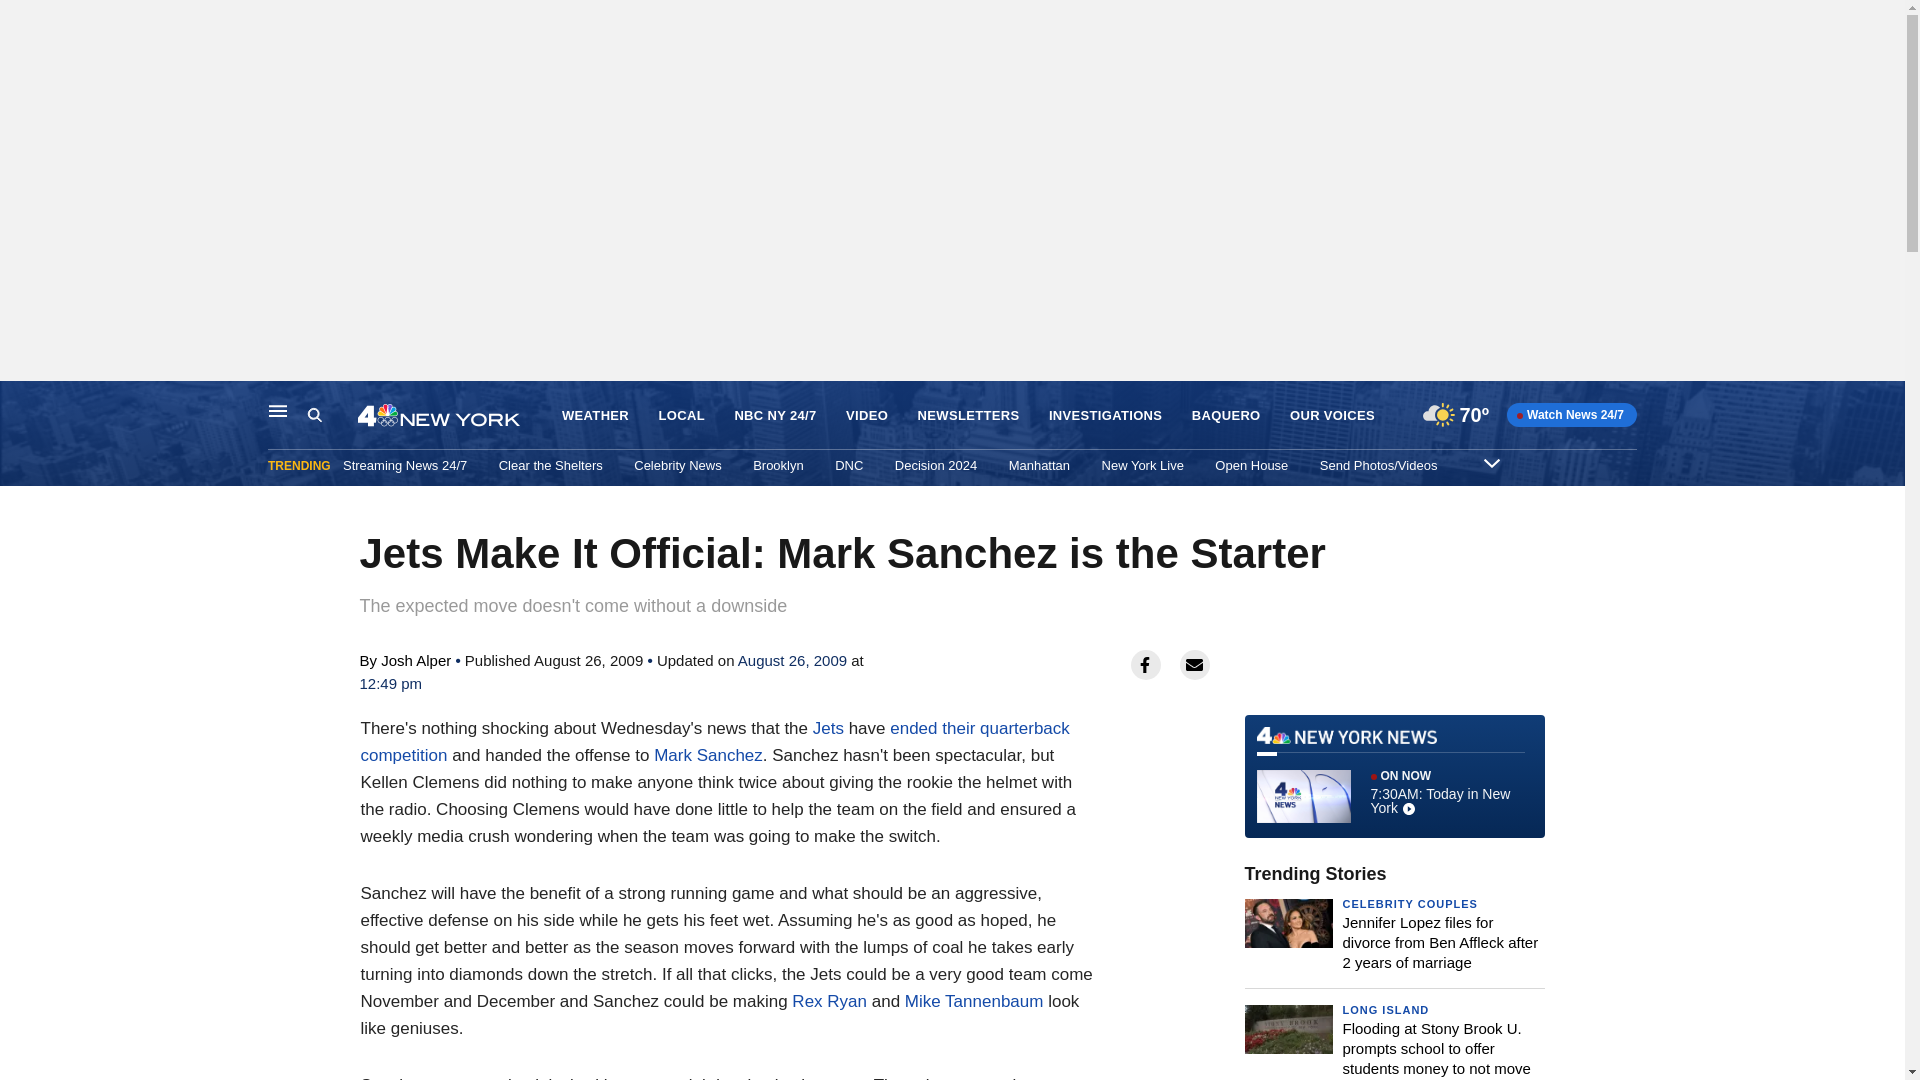  What do you see at coordinates (1039, 465) in the screenshot?
I see `Manhattan` at bounding box center [1039, 465].